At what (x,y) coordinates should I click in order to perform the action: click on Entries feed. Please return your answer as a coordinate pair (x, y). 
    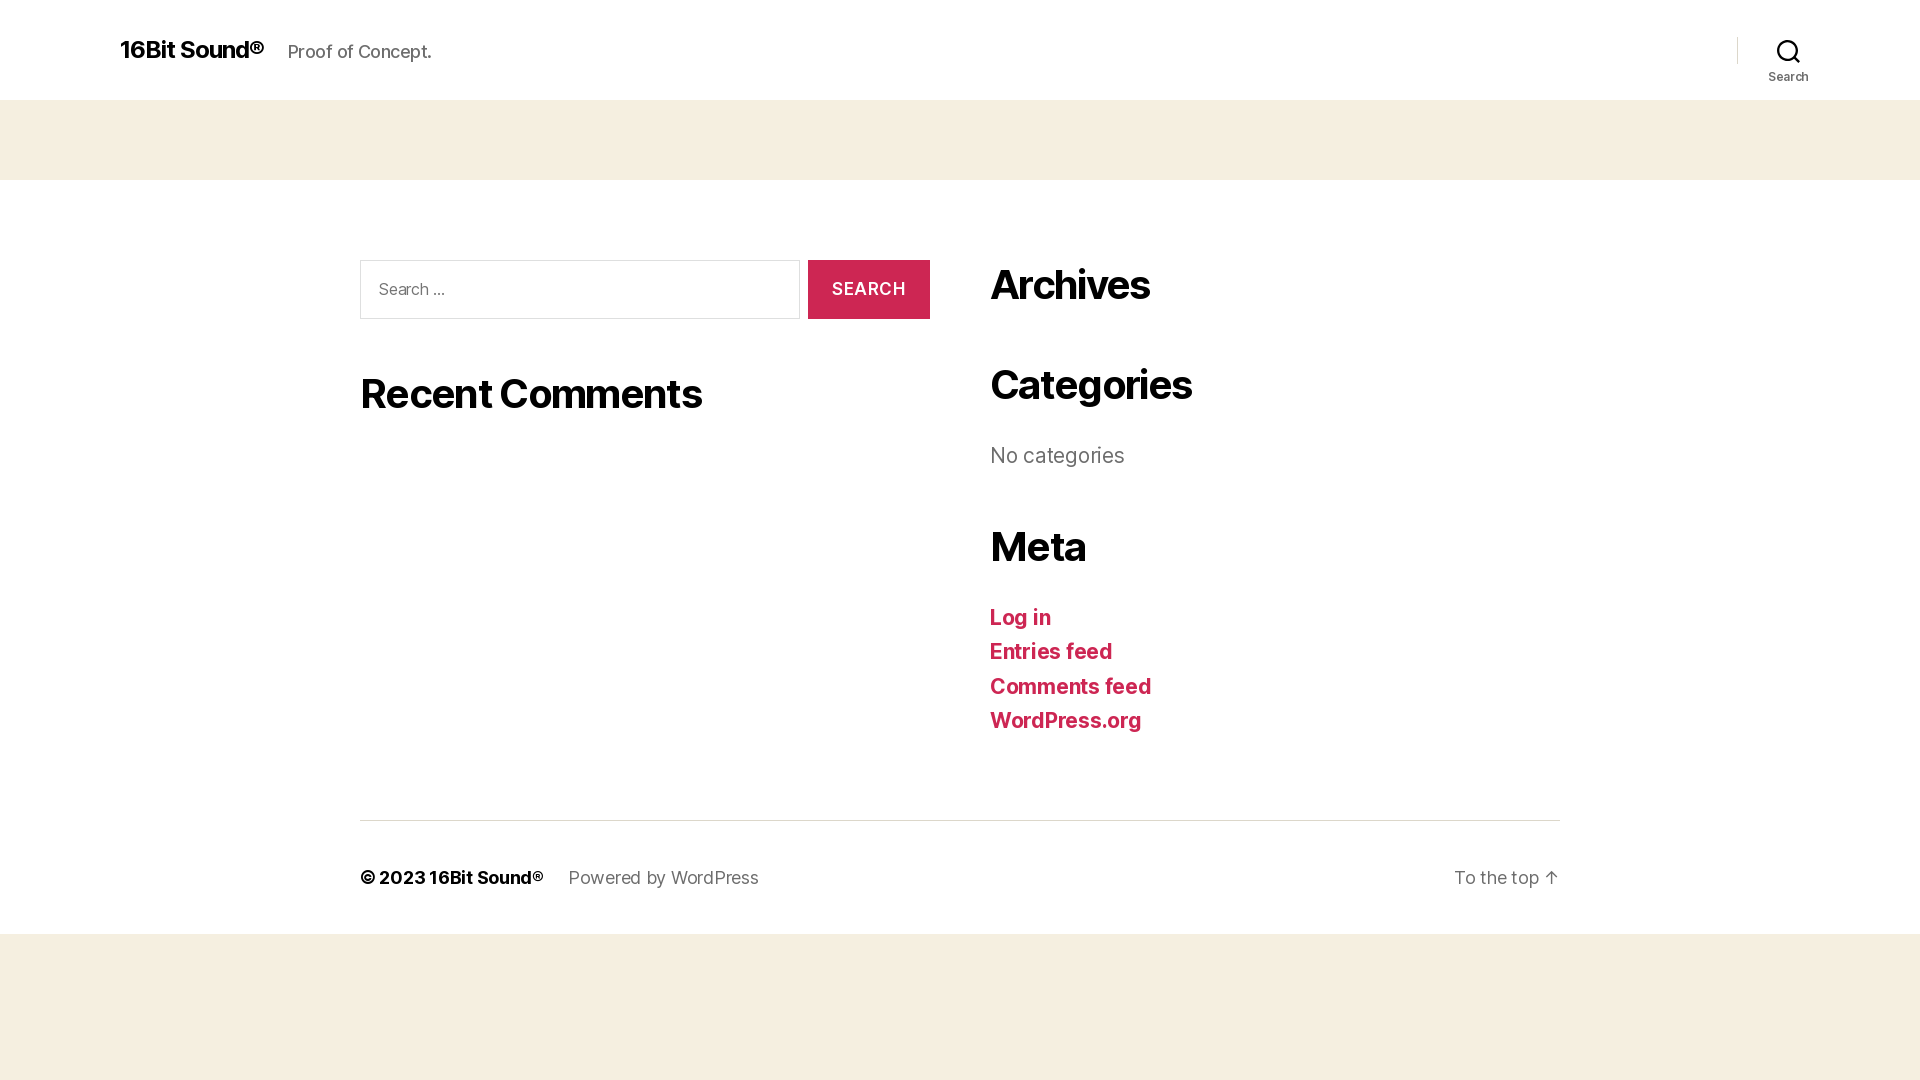
    Looking at the image, I should click on (1052, 652).